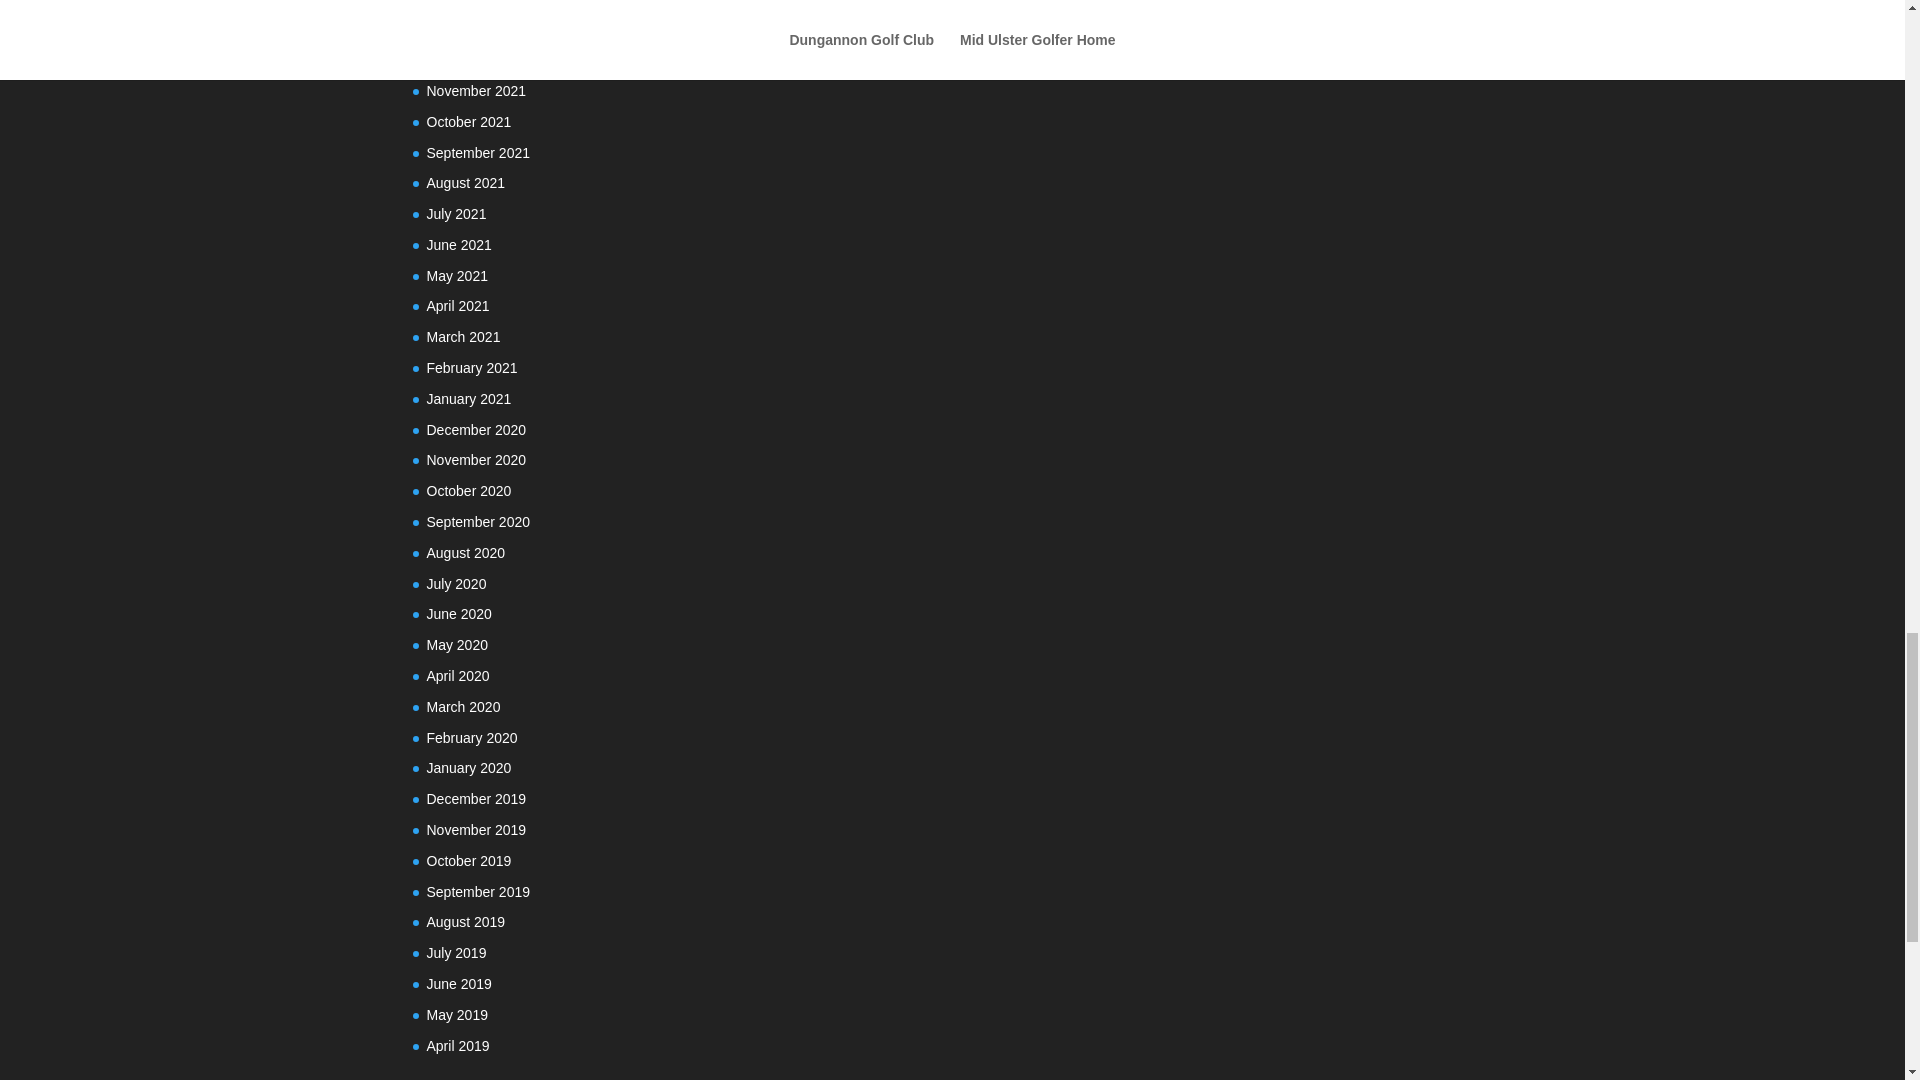 Image resolution: width=1920 pixels, height=1080 pixels. I want to click on May 2021, so click(456, 276).